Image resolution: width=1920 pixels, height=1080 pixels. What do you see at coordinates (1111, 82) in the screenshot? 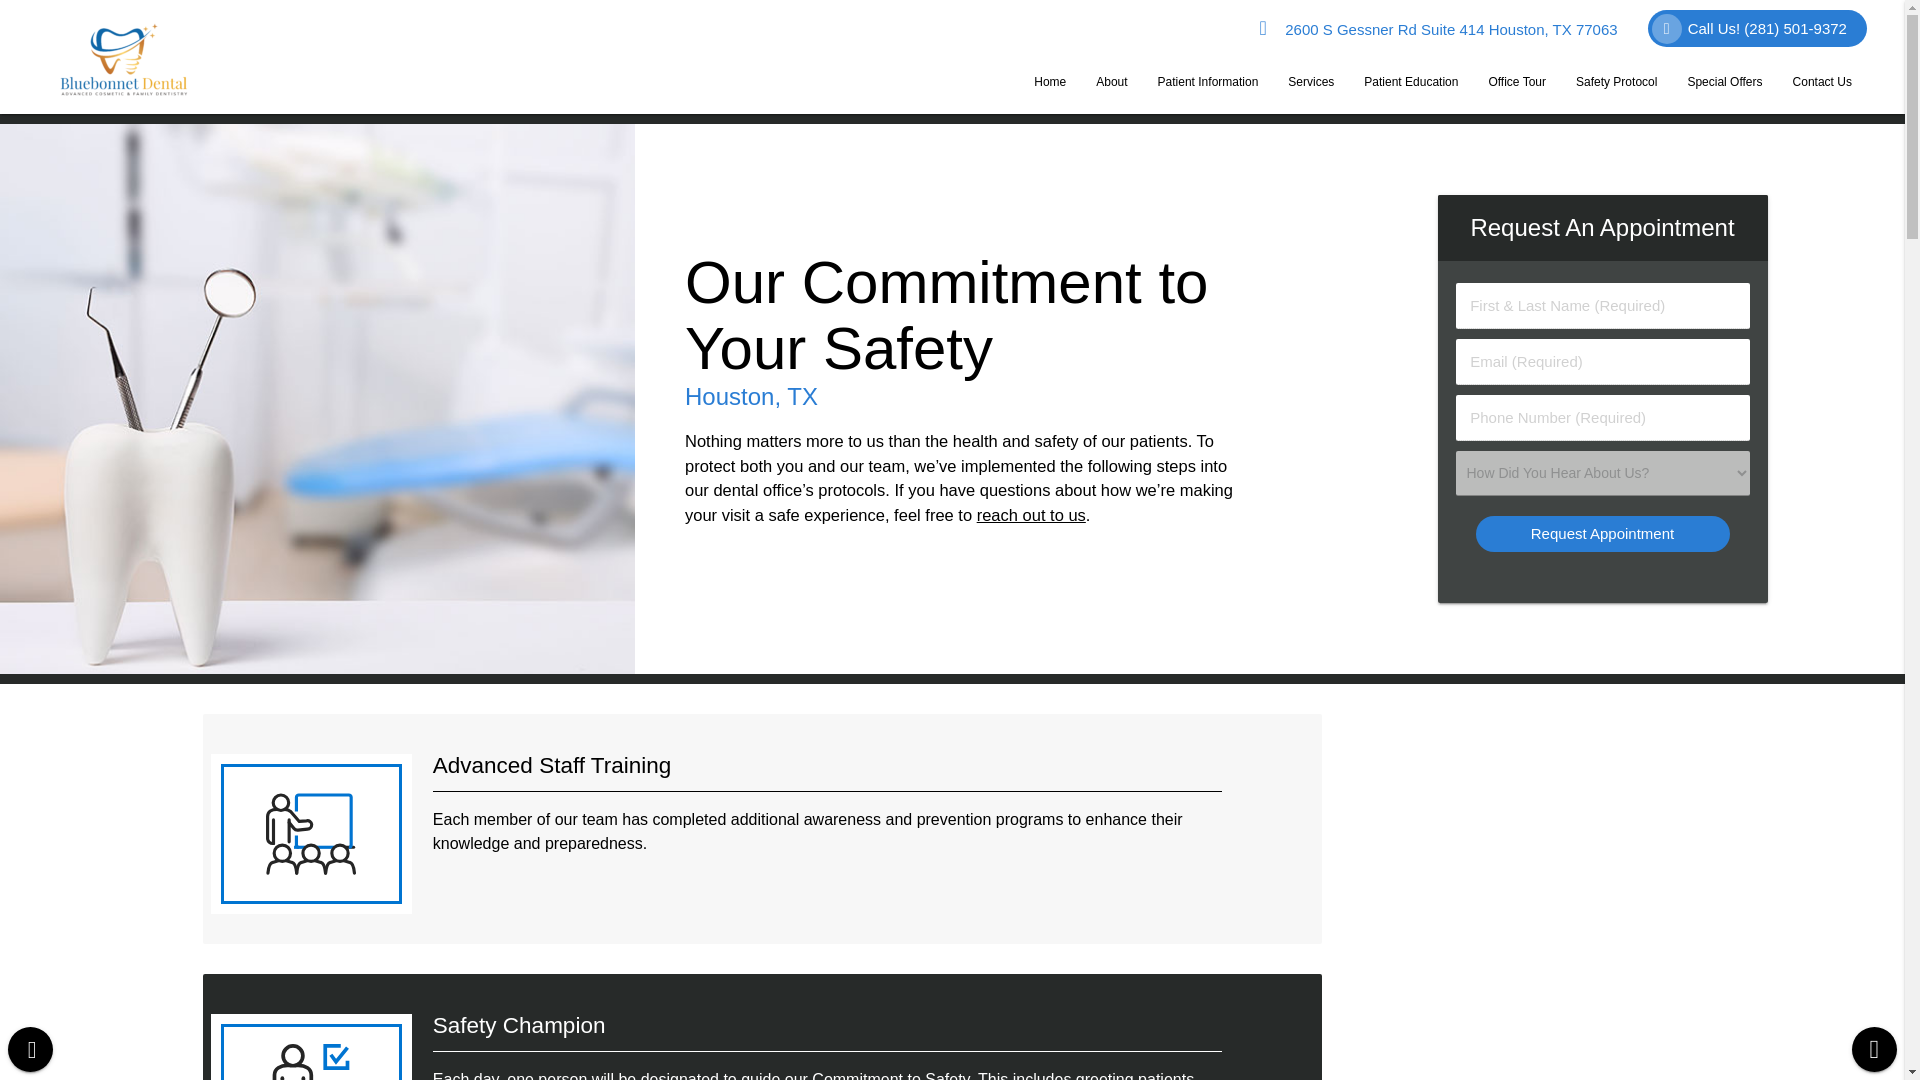
I see `Visit our About Our Practice page` at bounding box center [1111, 82].